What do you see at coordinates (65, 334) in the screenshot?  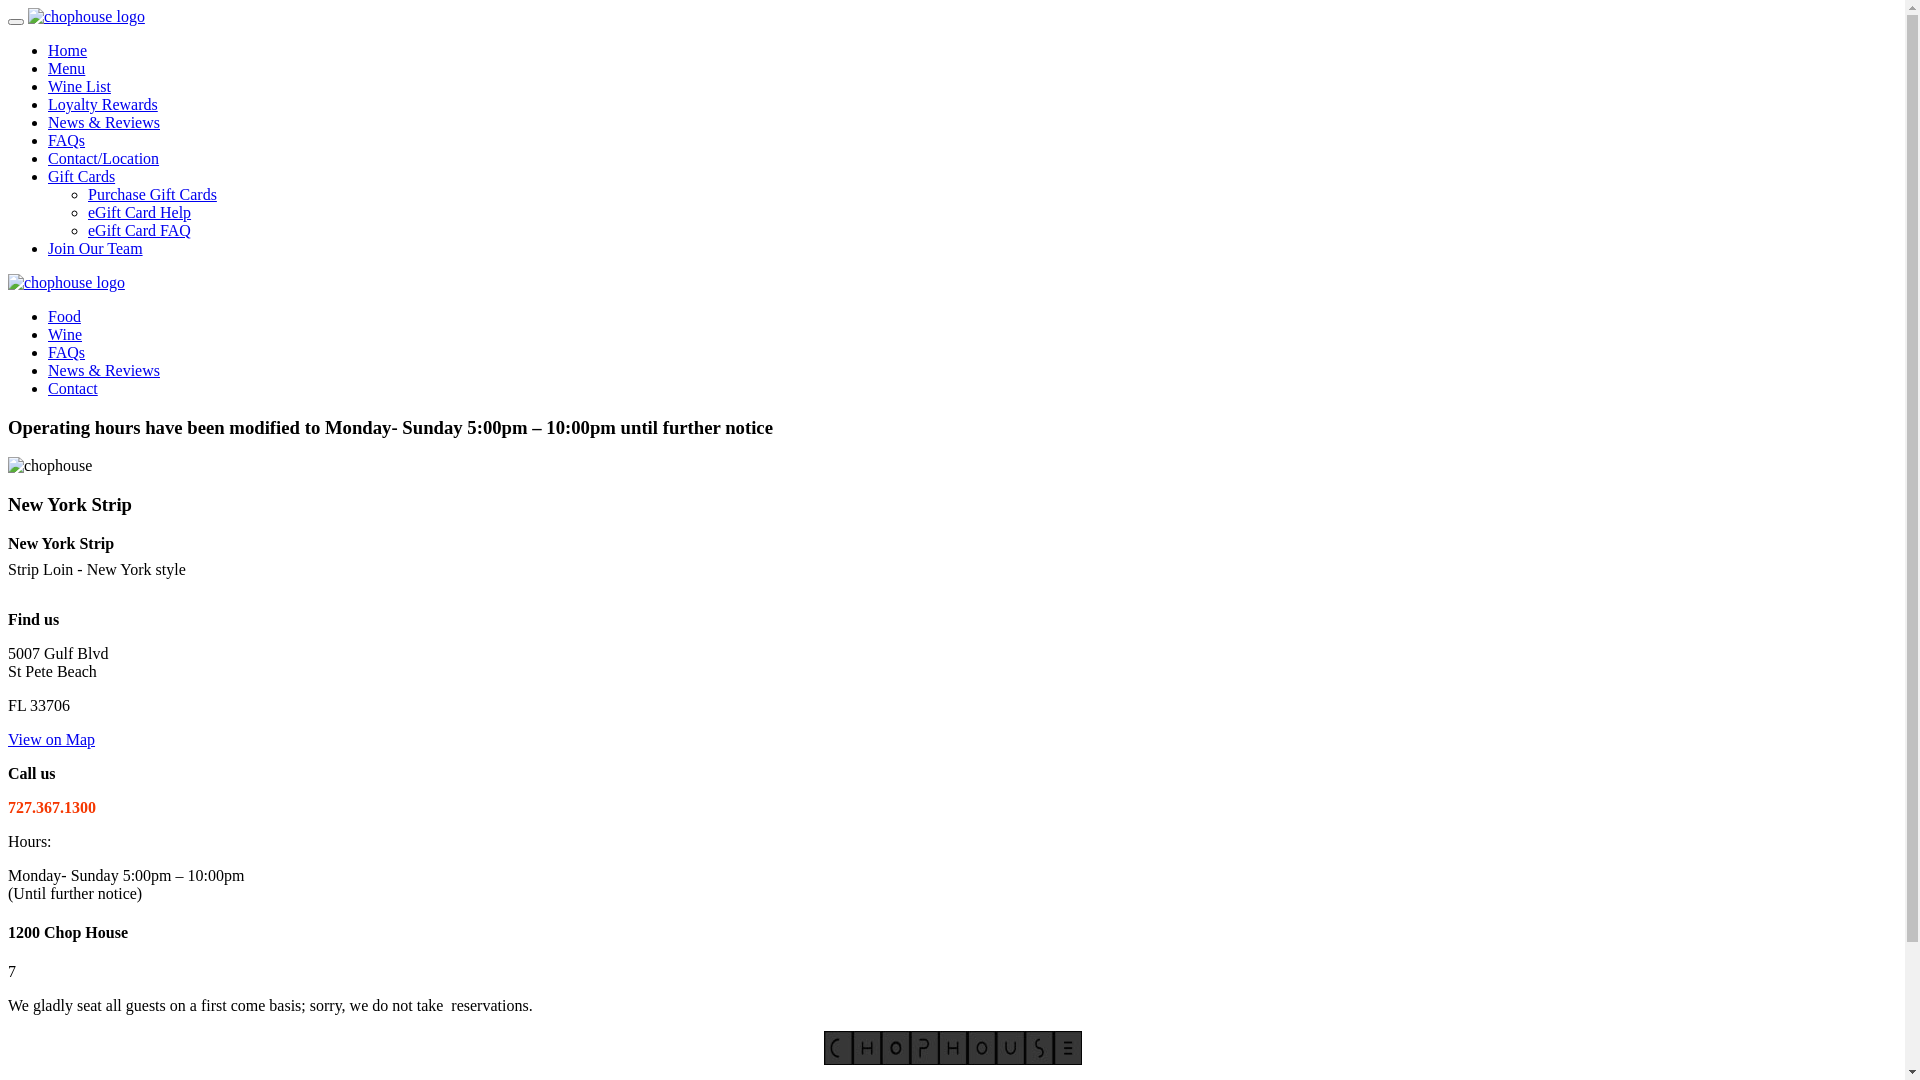 I see `Wine` at bounding box center [65, 334].